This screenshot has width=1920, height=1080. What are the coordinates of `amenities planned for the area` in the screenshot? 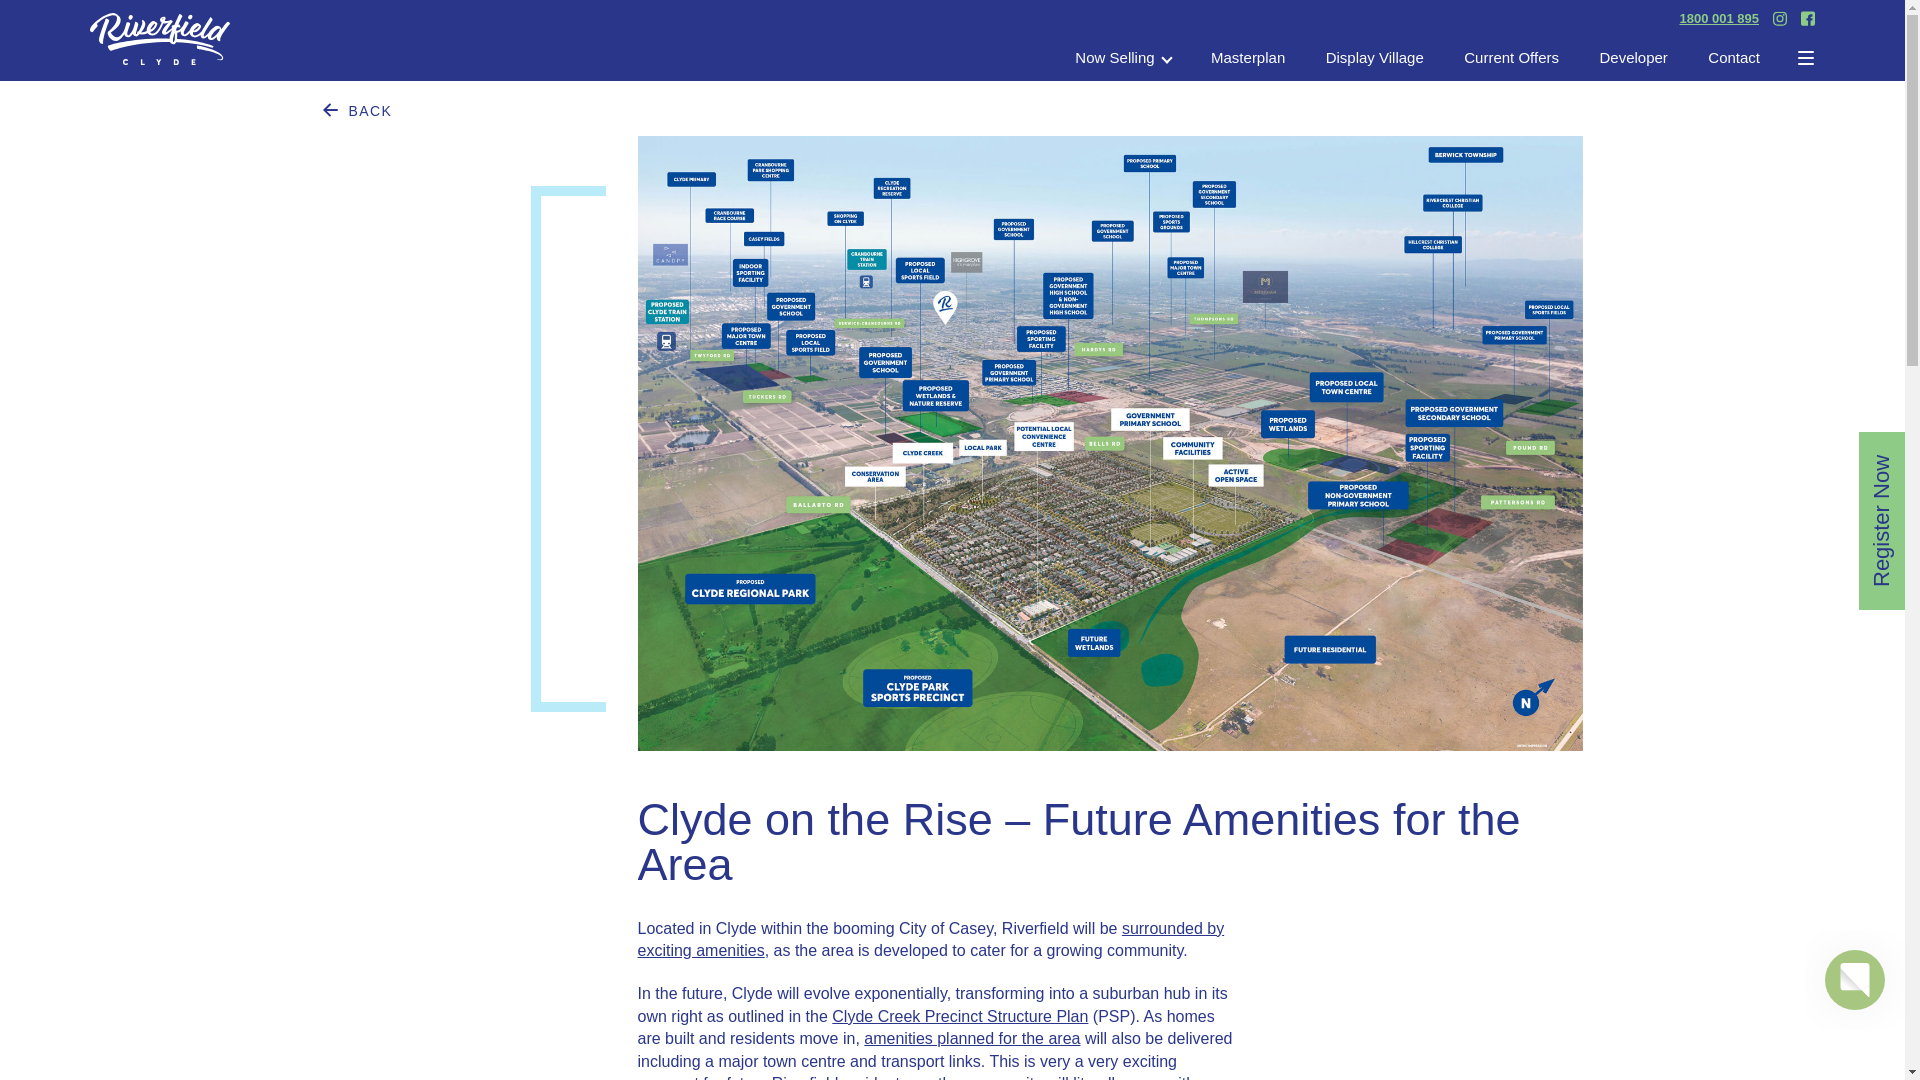 It's located at (972, 1038).